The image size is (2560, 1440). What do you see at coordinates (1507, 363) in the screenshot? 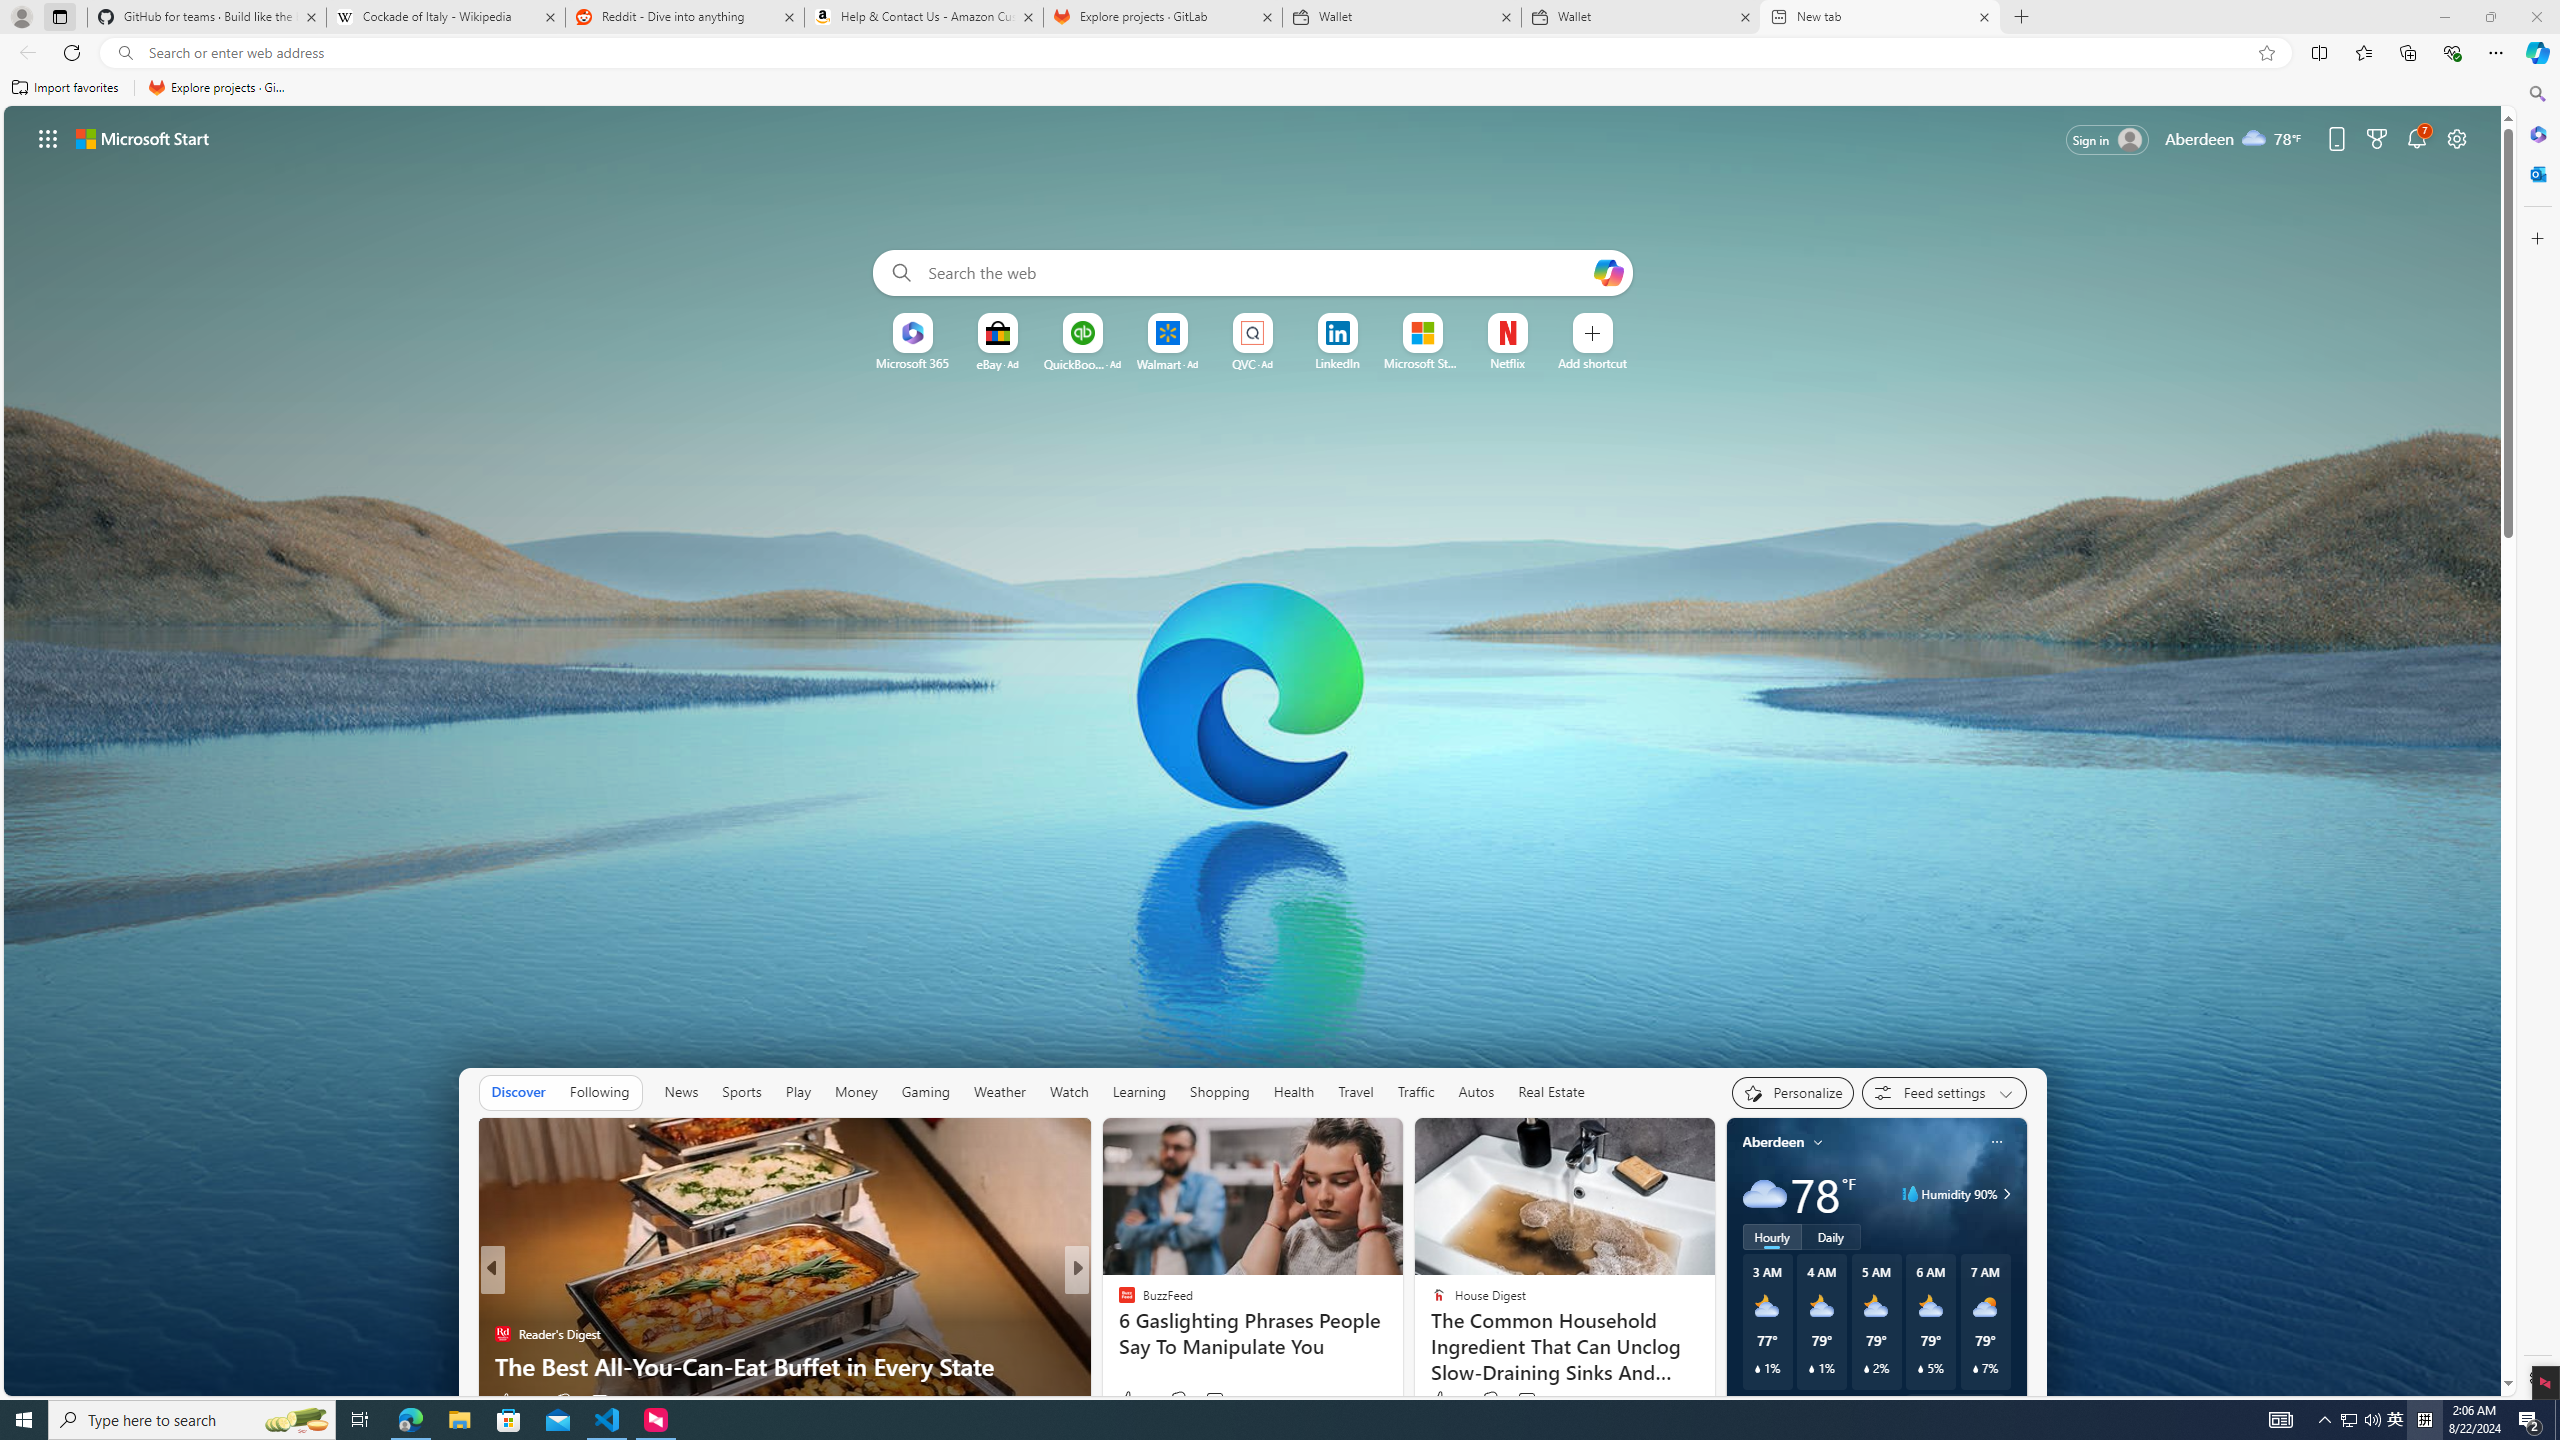
I see `Netflix` at bounding box center [1507, 363].